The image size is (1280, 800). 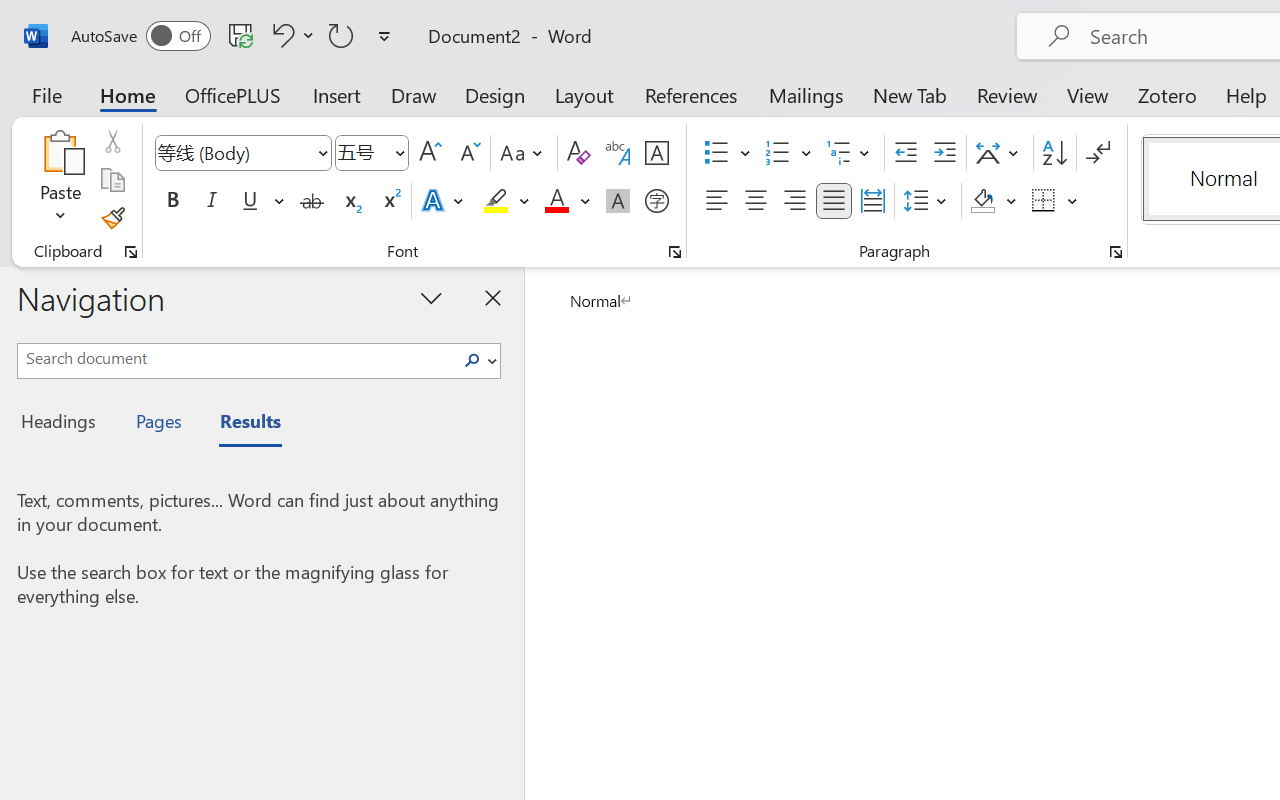 I want to click on Home, so click(x=128, y=94).